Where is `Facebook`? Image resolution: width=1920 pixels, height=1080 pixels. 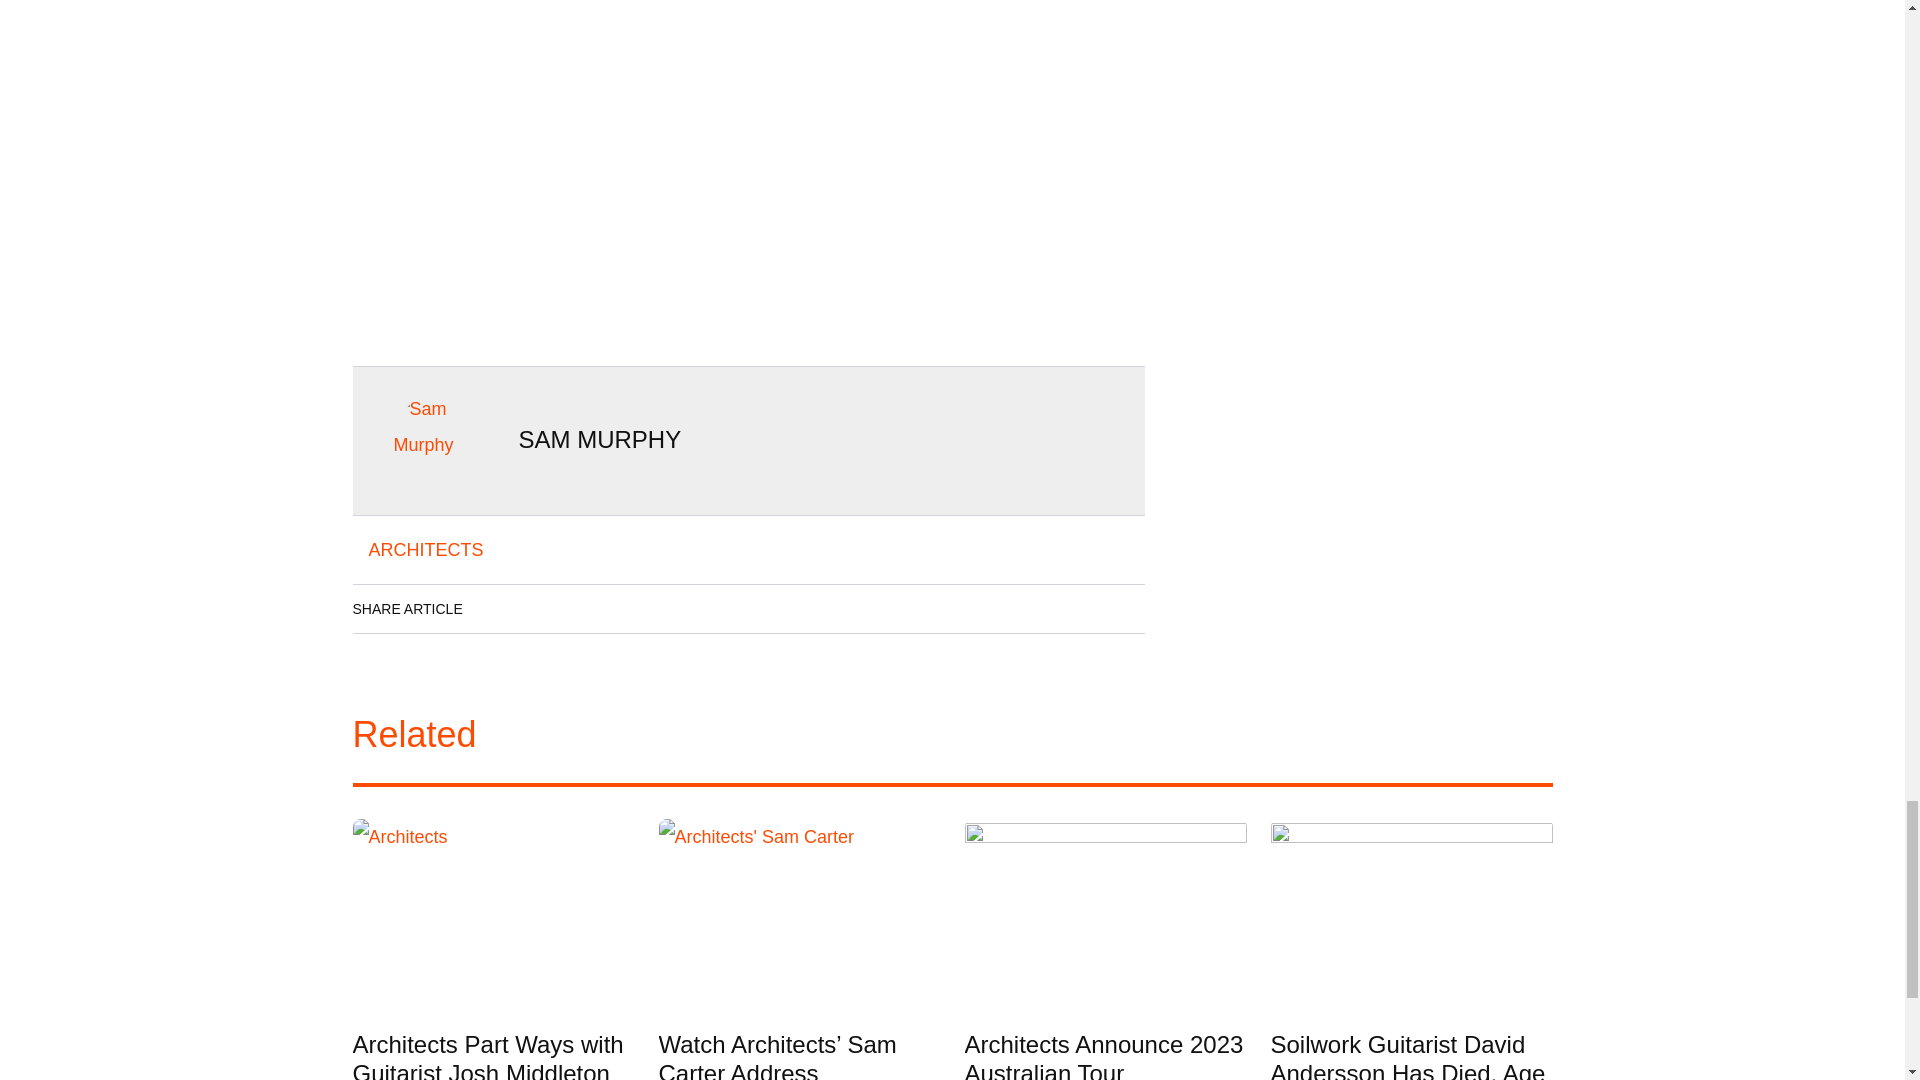 Facebook is located at coordinates (498, 608).